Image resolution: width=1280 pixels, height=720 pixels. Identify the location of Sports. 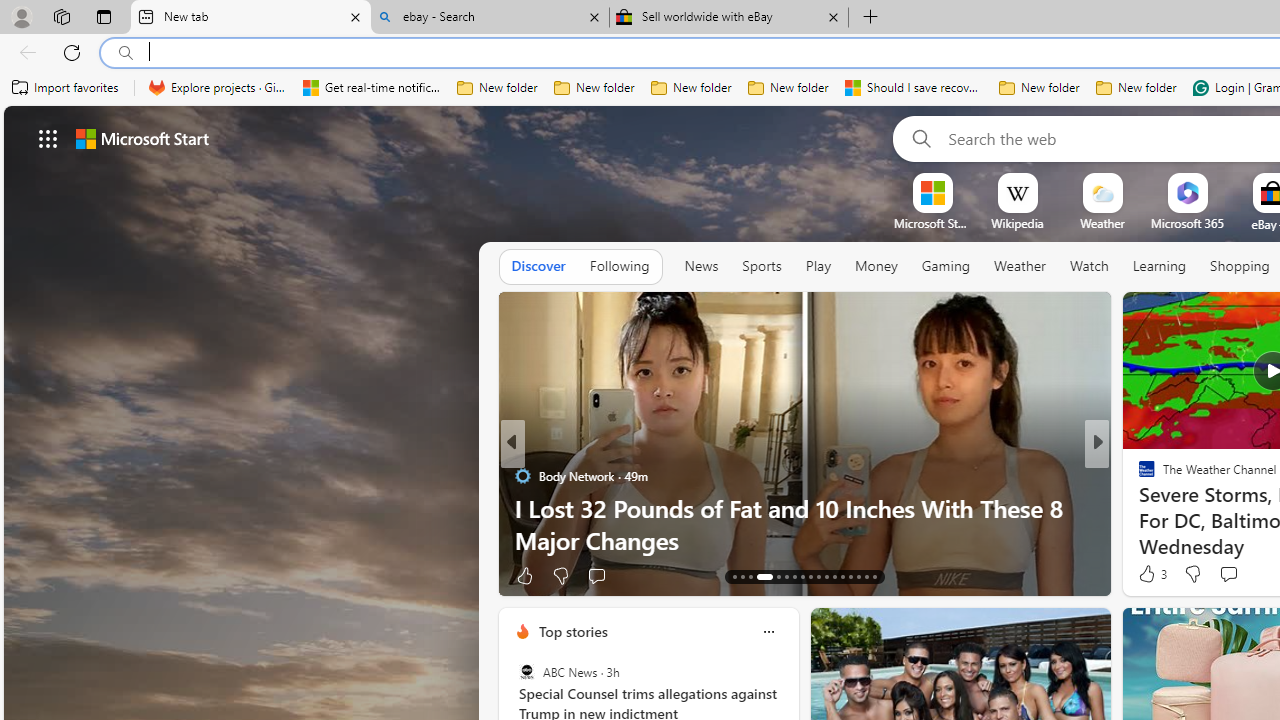
(761, 266).